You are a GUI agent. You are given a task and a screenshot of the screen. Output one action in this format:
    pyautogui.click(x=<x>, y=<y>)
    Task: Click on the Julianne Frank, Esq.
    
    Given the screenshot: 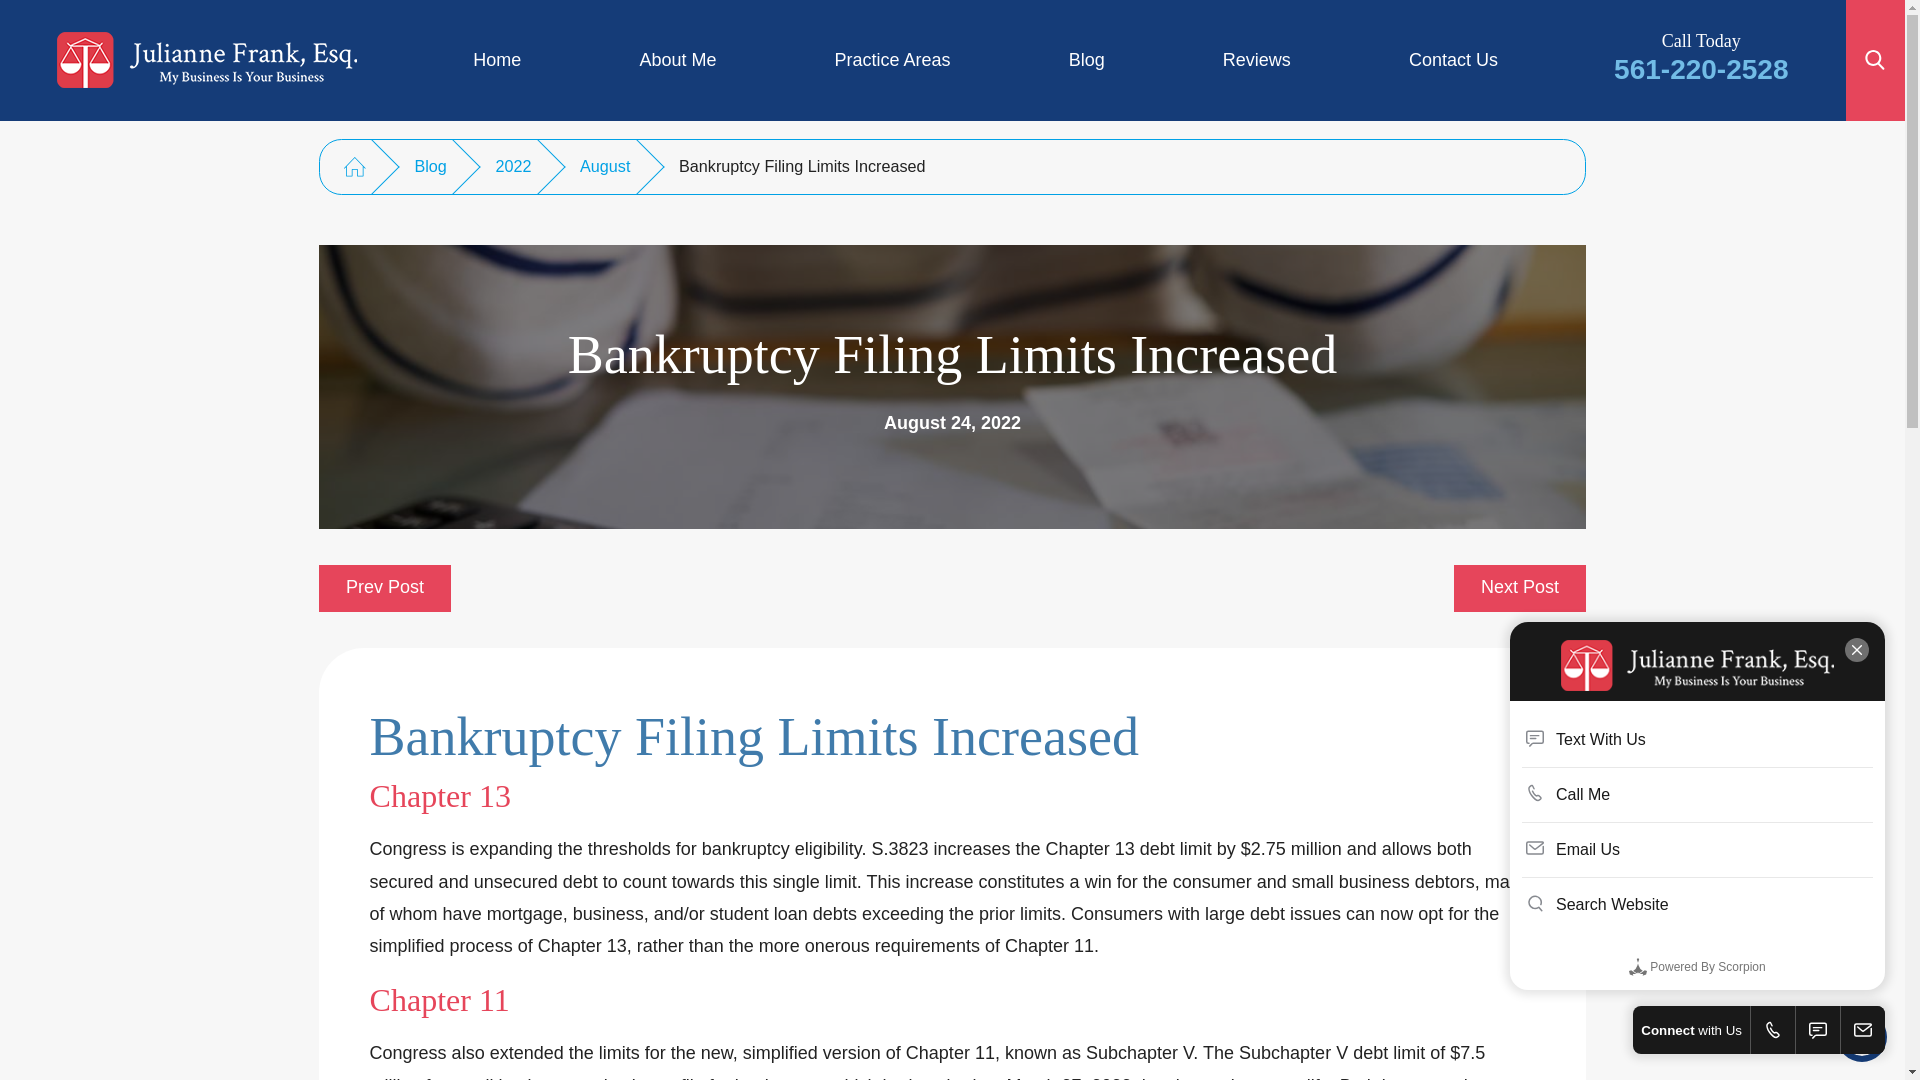 What is the action you would take?
    pyautogui.click(x=207, y=60)
    